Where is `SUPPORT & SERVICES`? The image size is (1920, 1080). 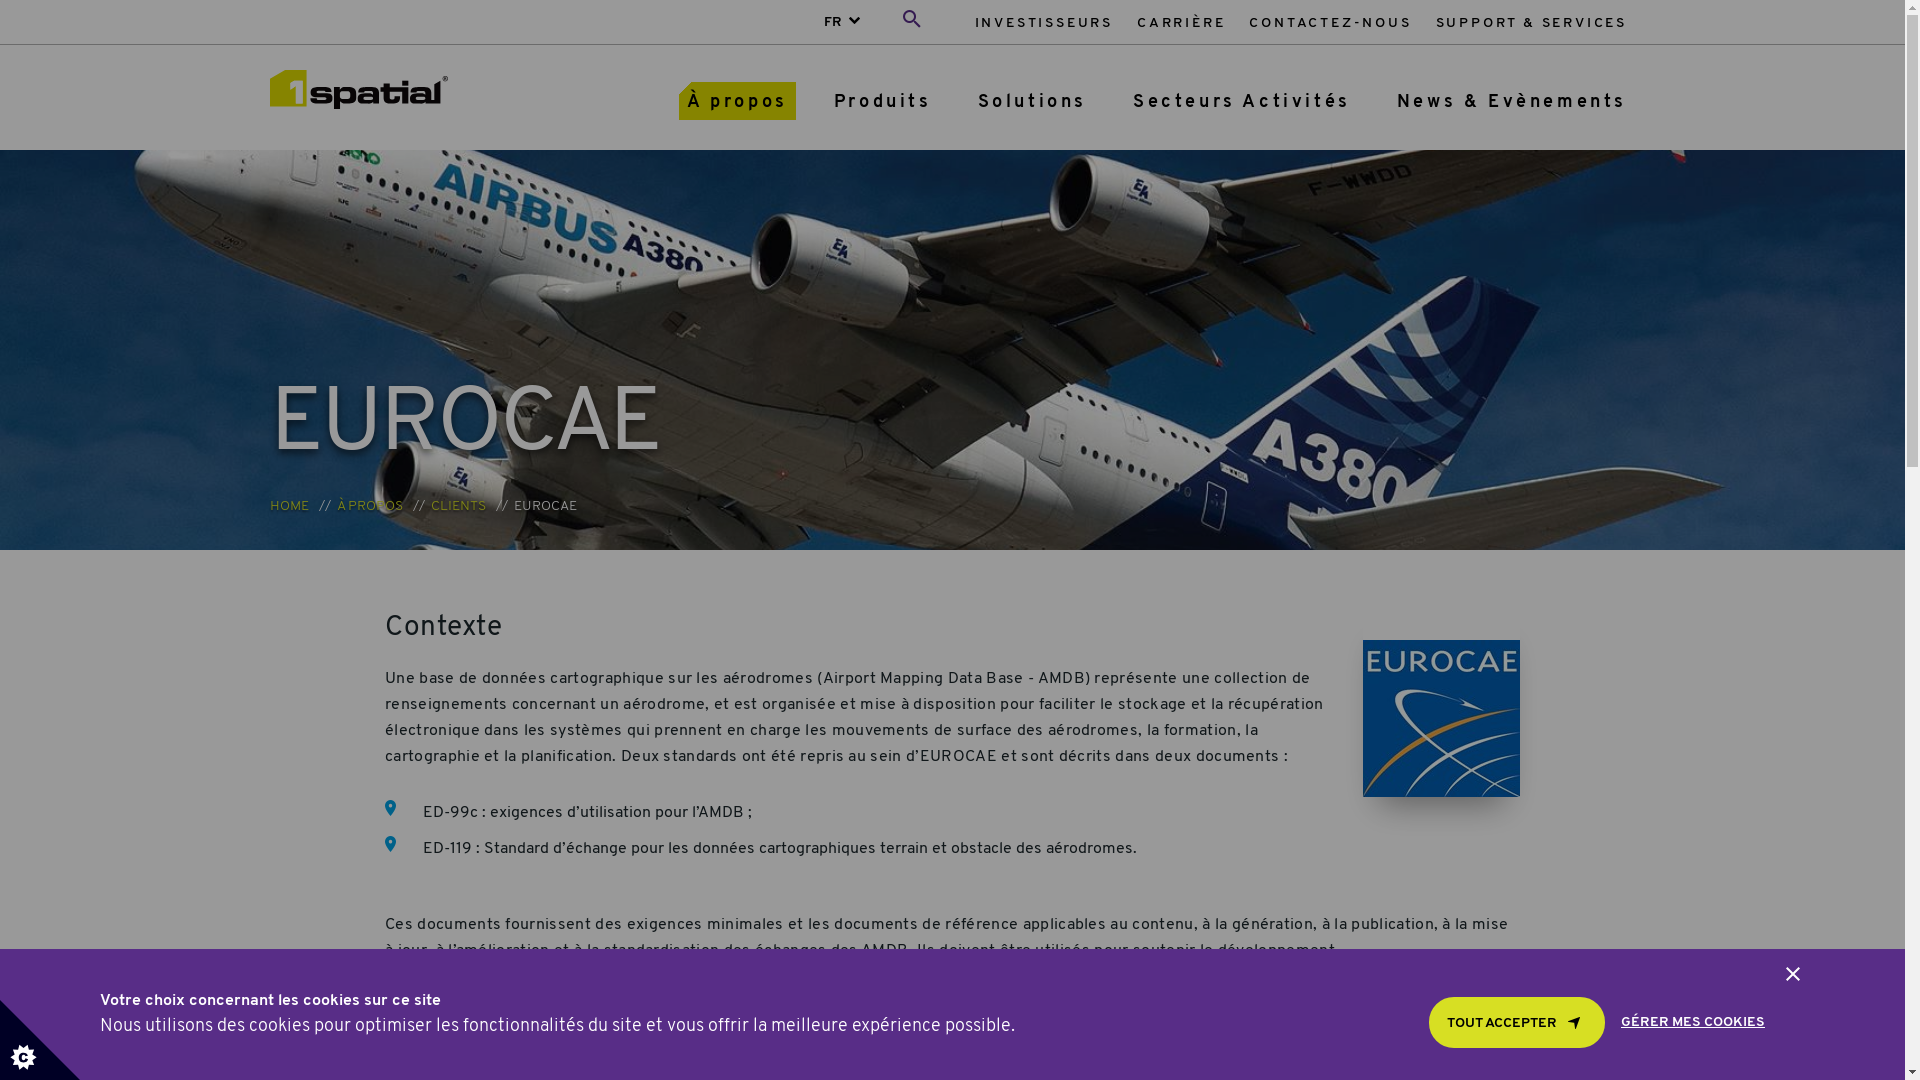
SUPPORT & SERVICES is located at coordinates (1532, 24).